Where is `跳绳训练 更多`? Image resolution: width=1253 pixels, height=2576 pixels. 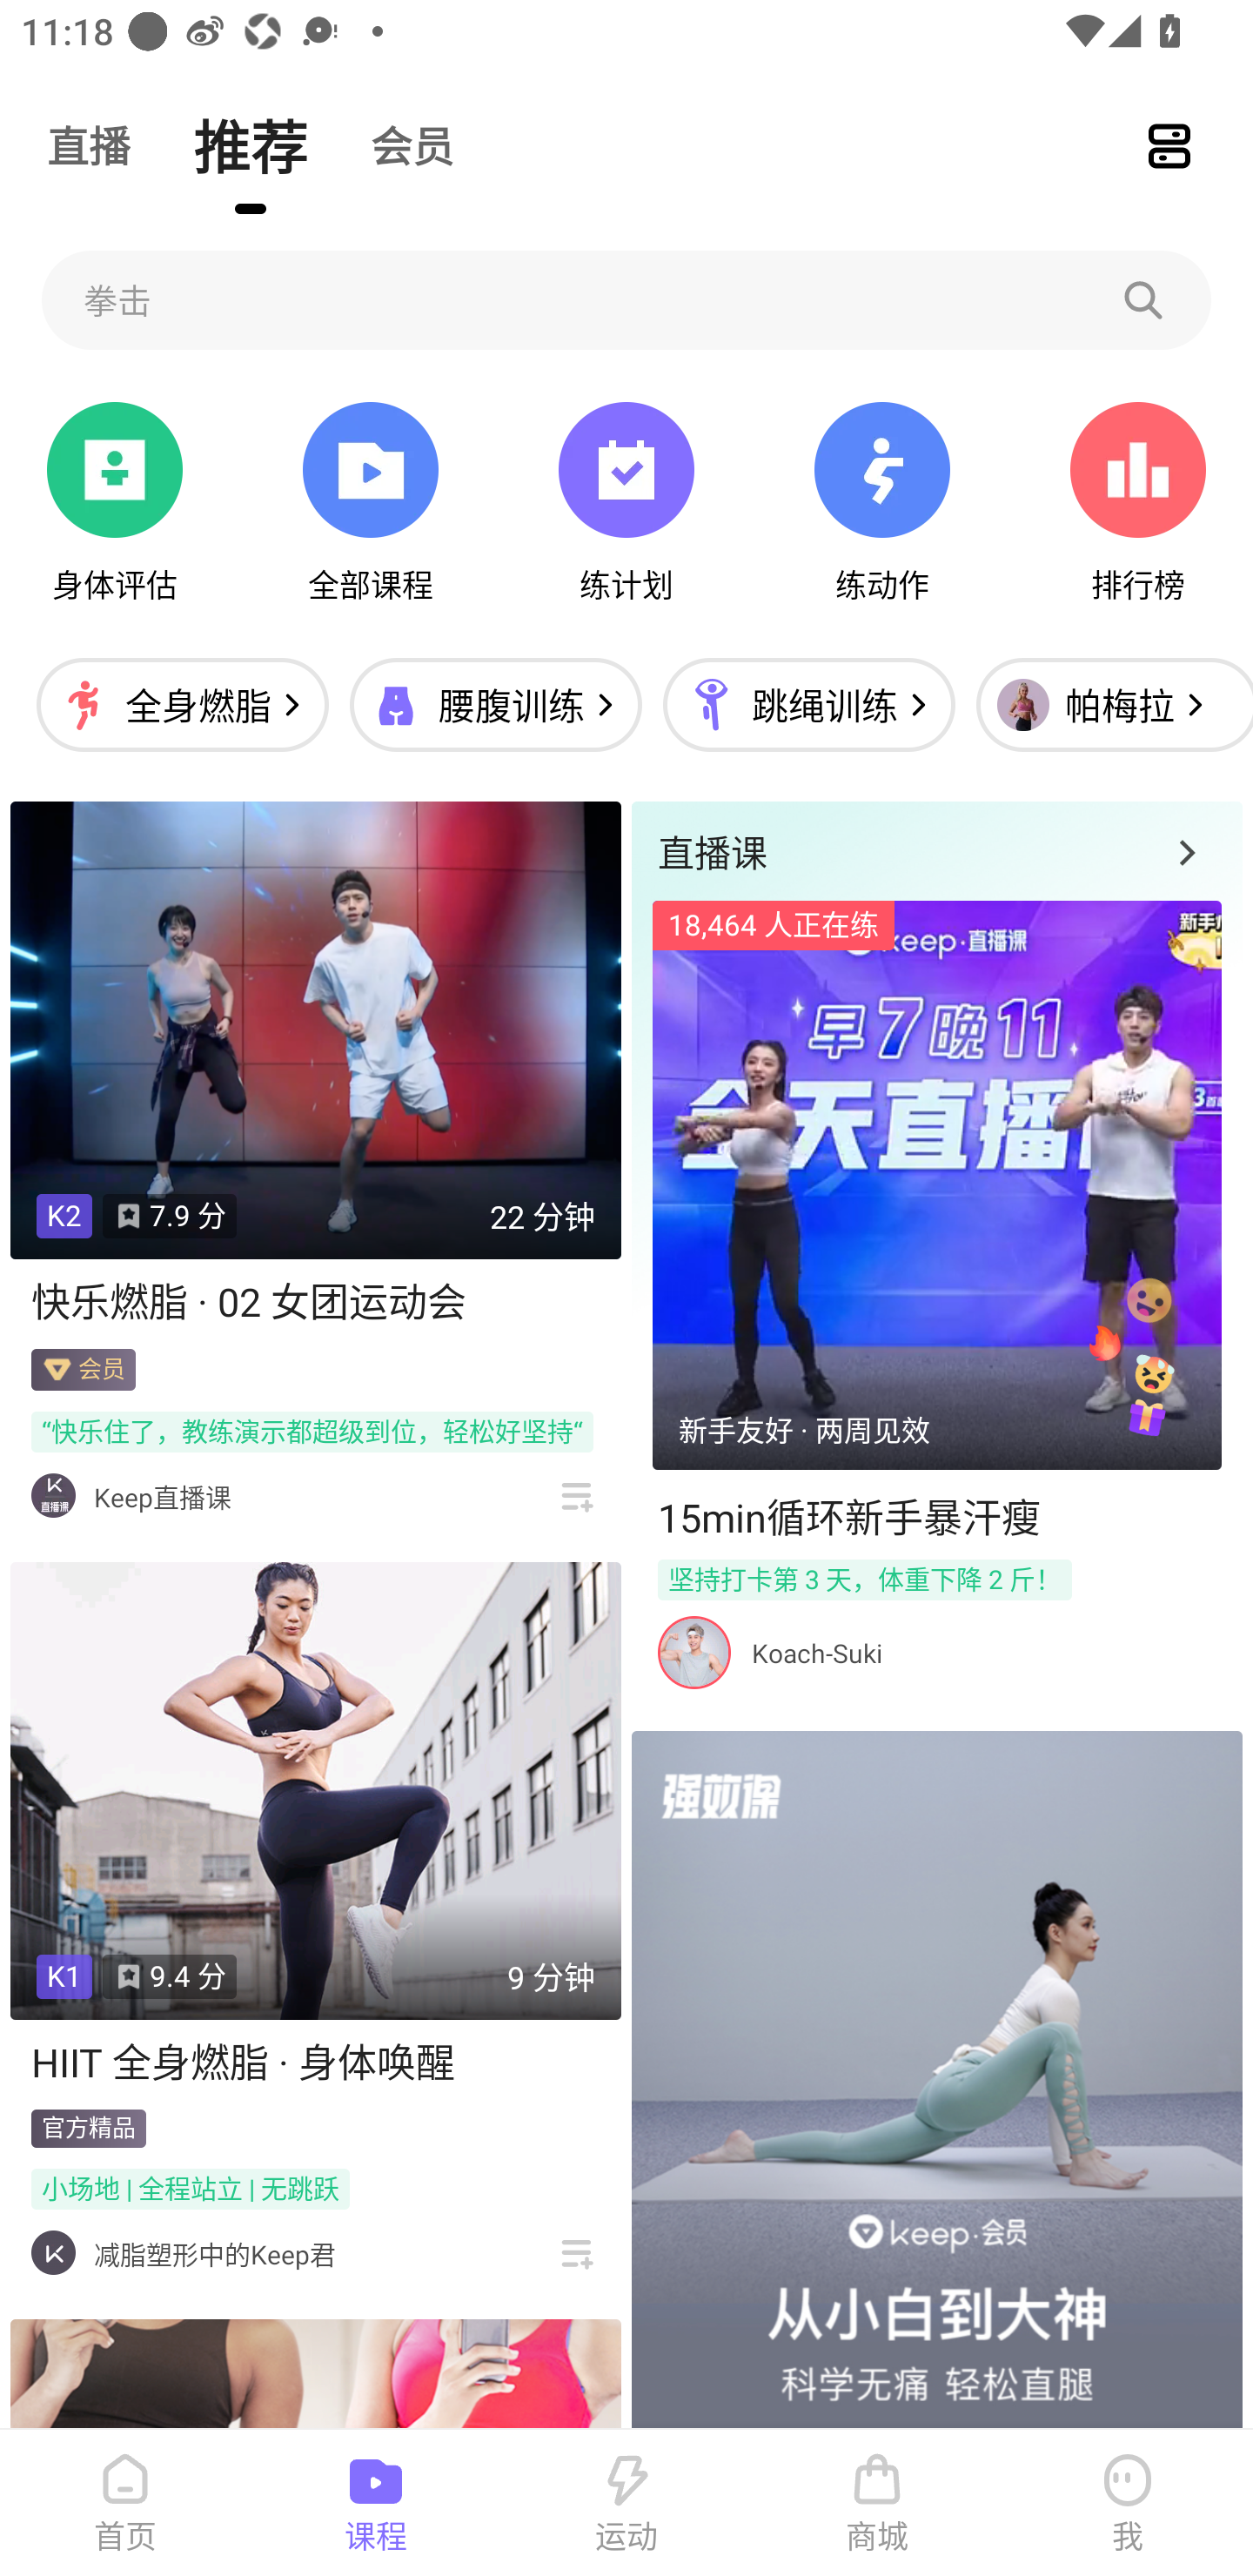
跳绳训练 更多 is located at coordinates (808, 704).